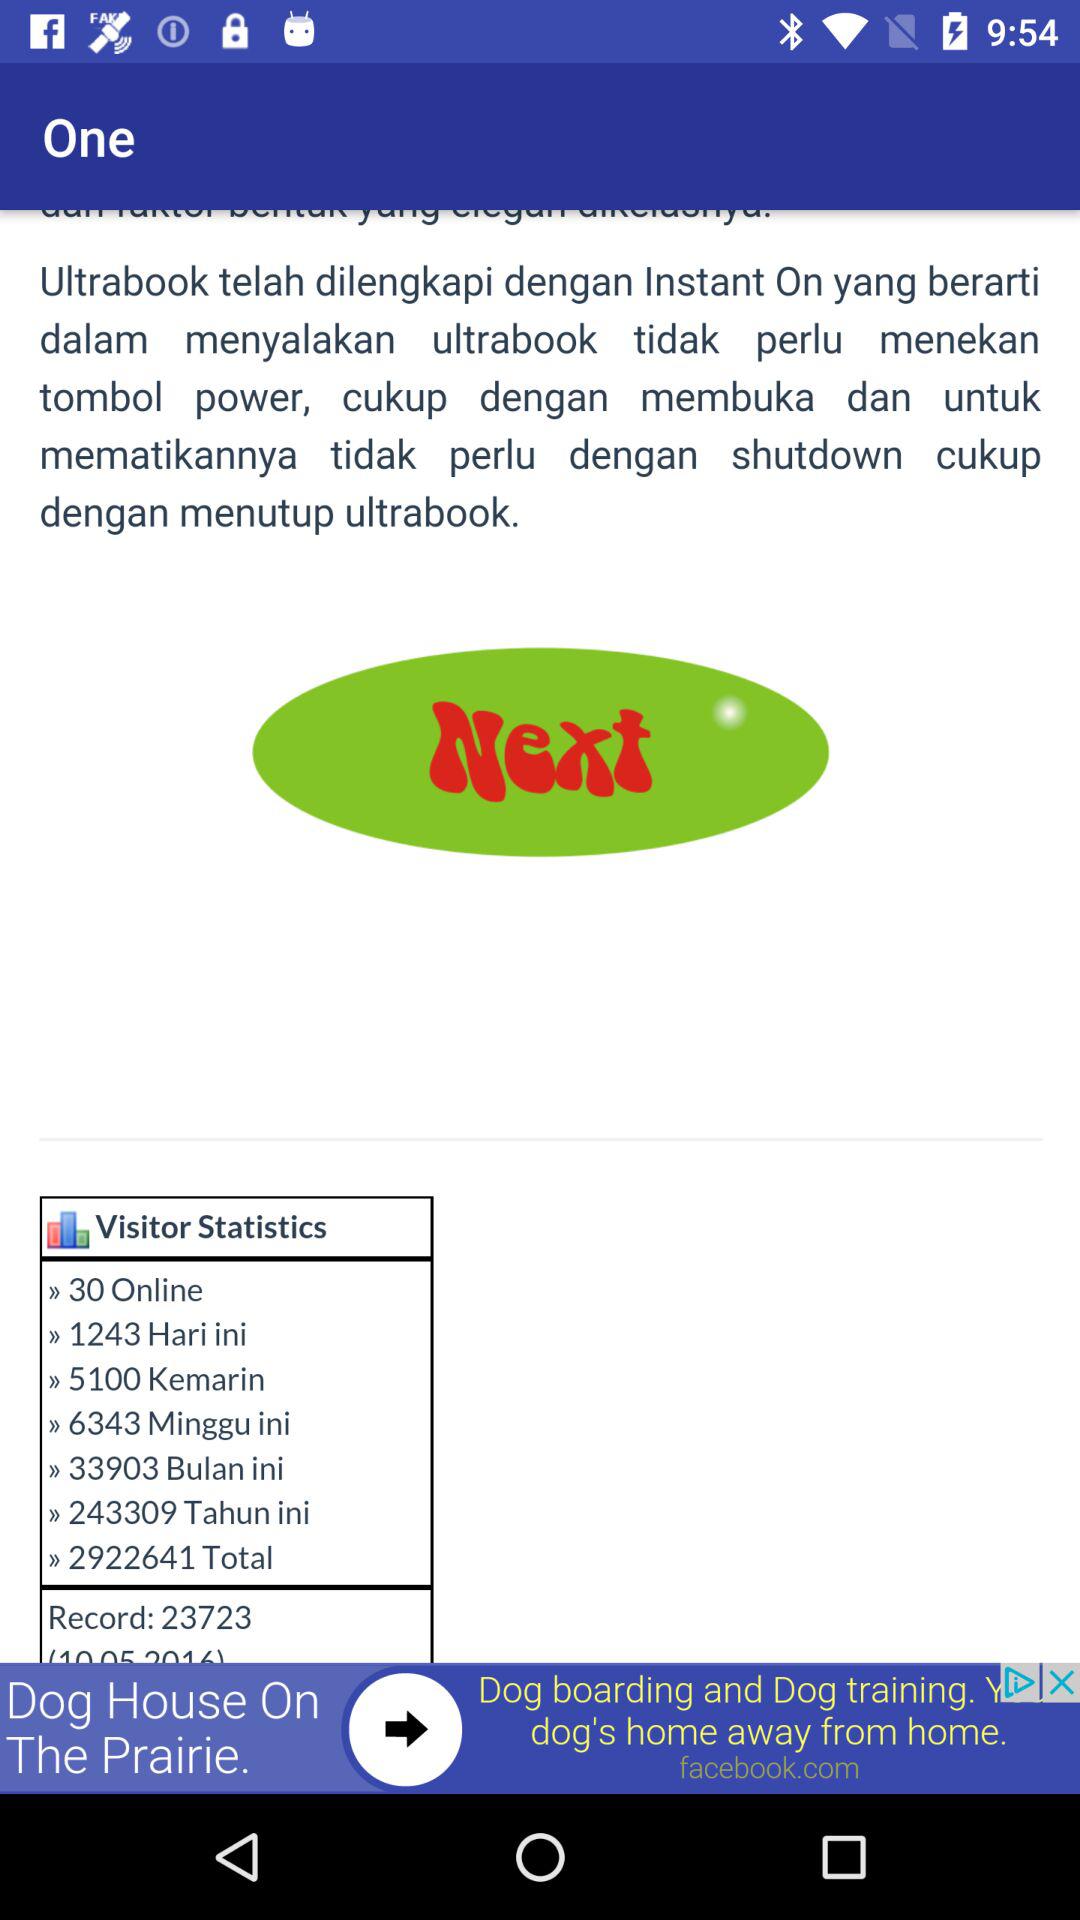  What do you see at coordinates (540, 1728) in the screenshot?
I see `advertisement link` at bounding box center [540, 1728].